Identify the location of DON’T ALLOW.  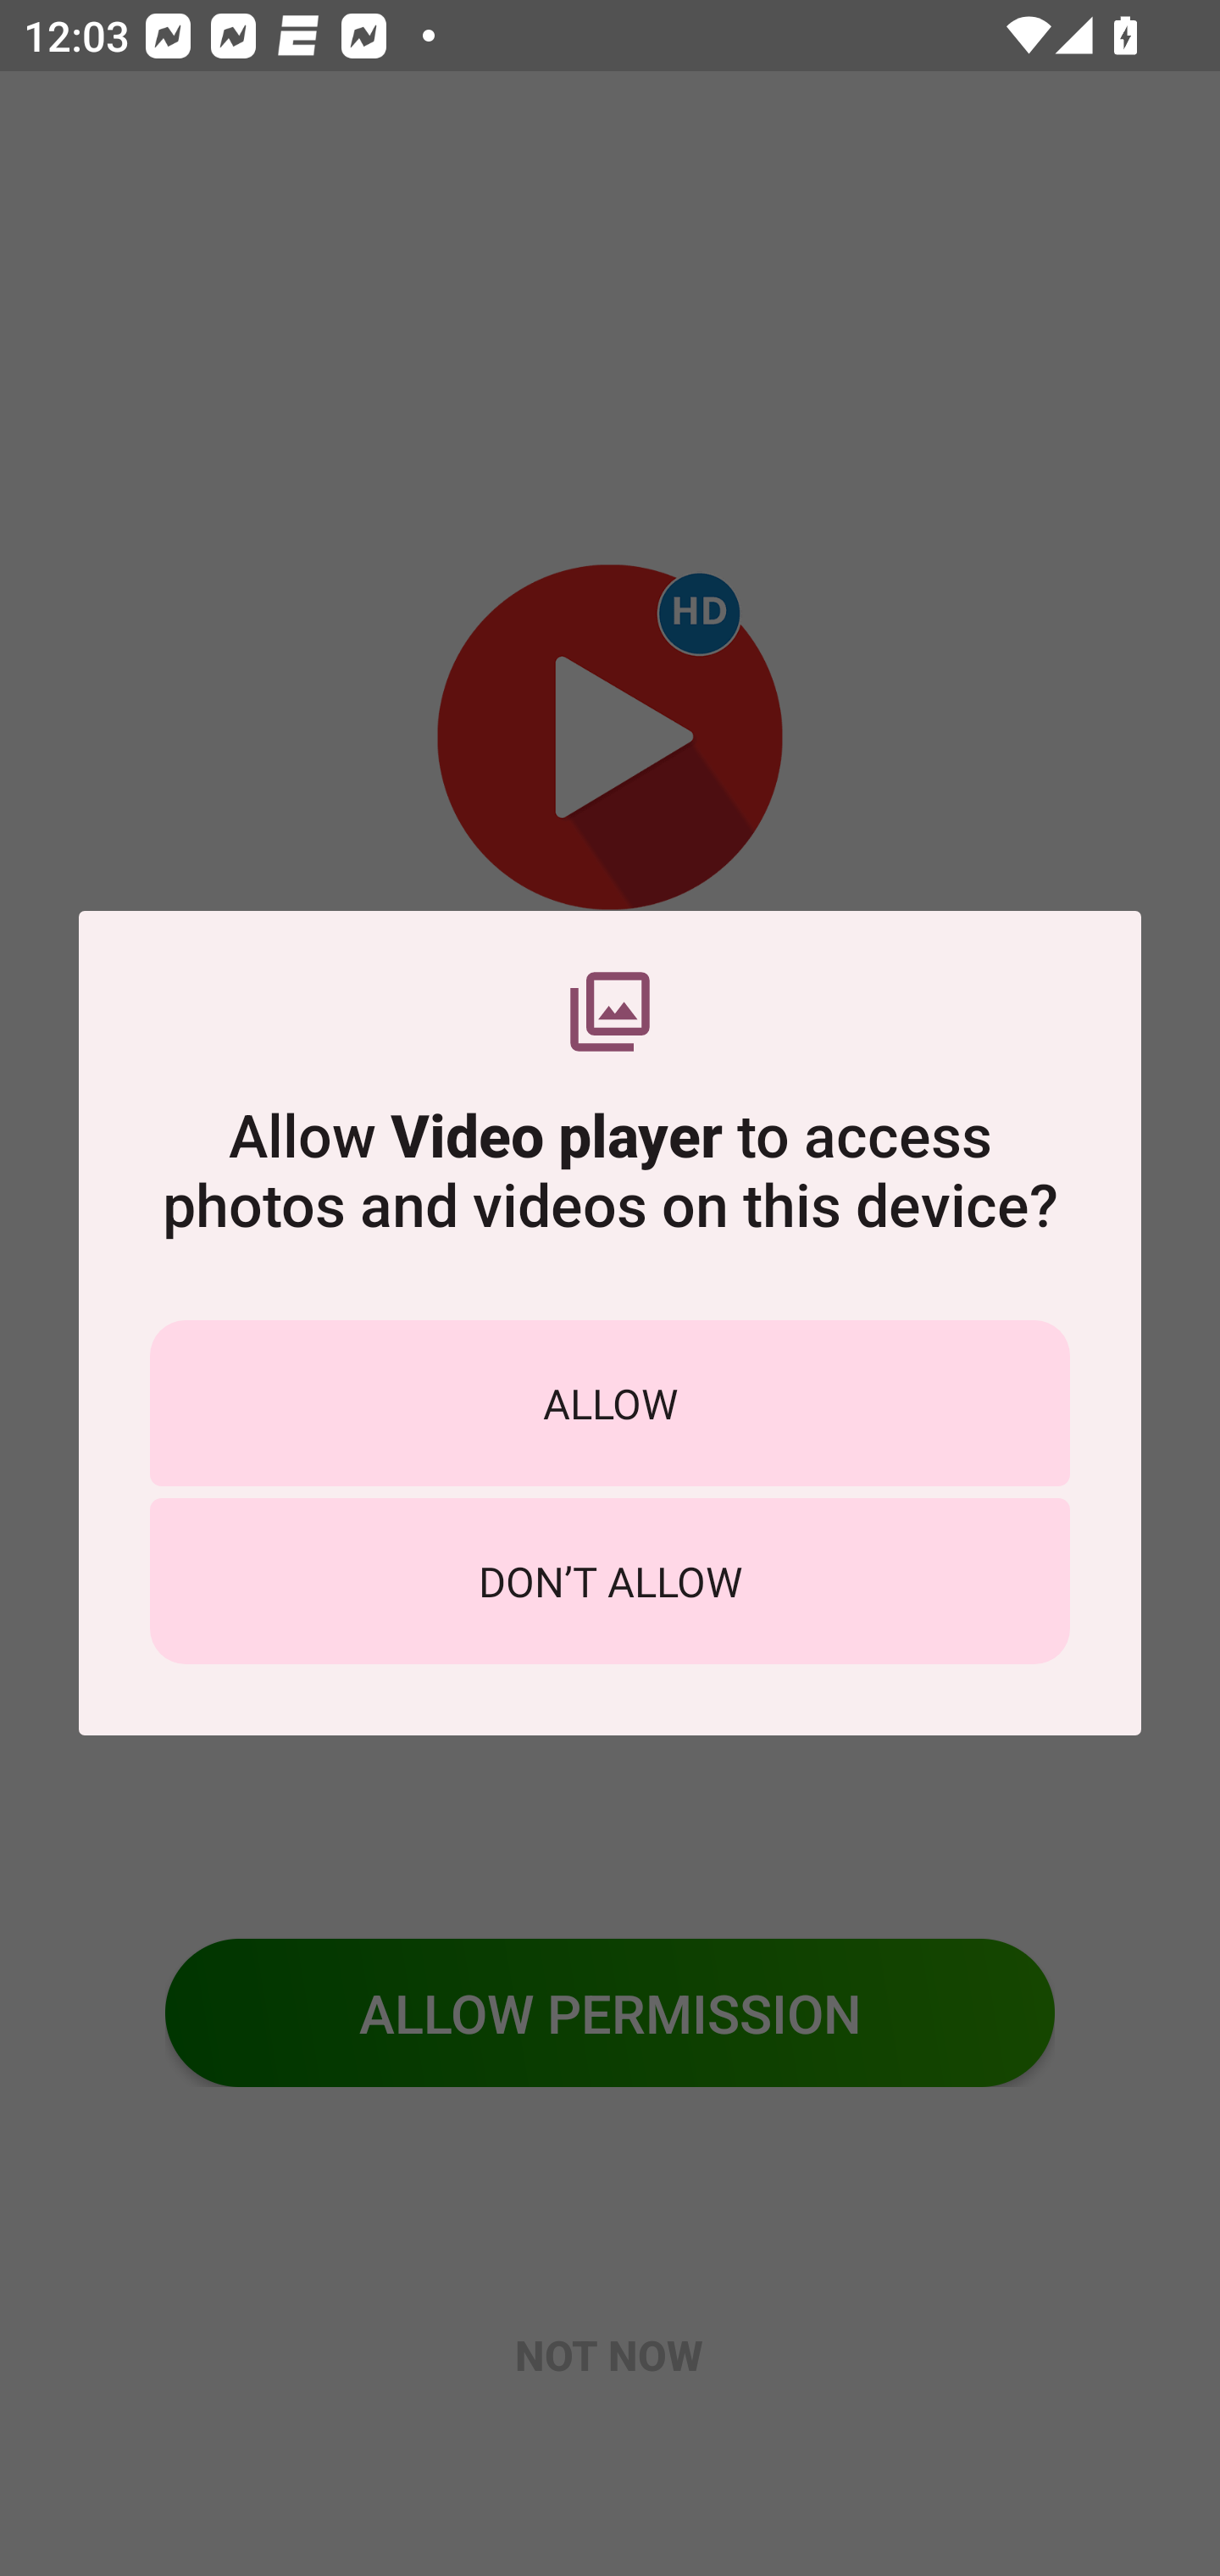
(610, 1581).